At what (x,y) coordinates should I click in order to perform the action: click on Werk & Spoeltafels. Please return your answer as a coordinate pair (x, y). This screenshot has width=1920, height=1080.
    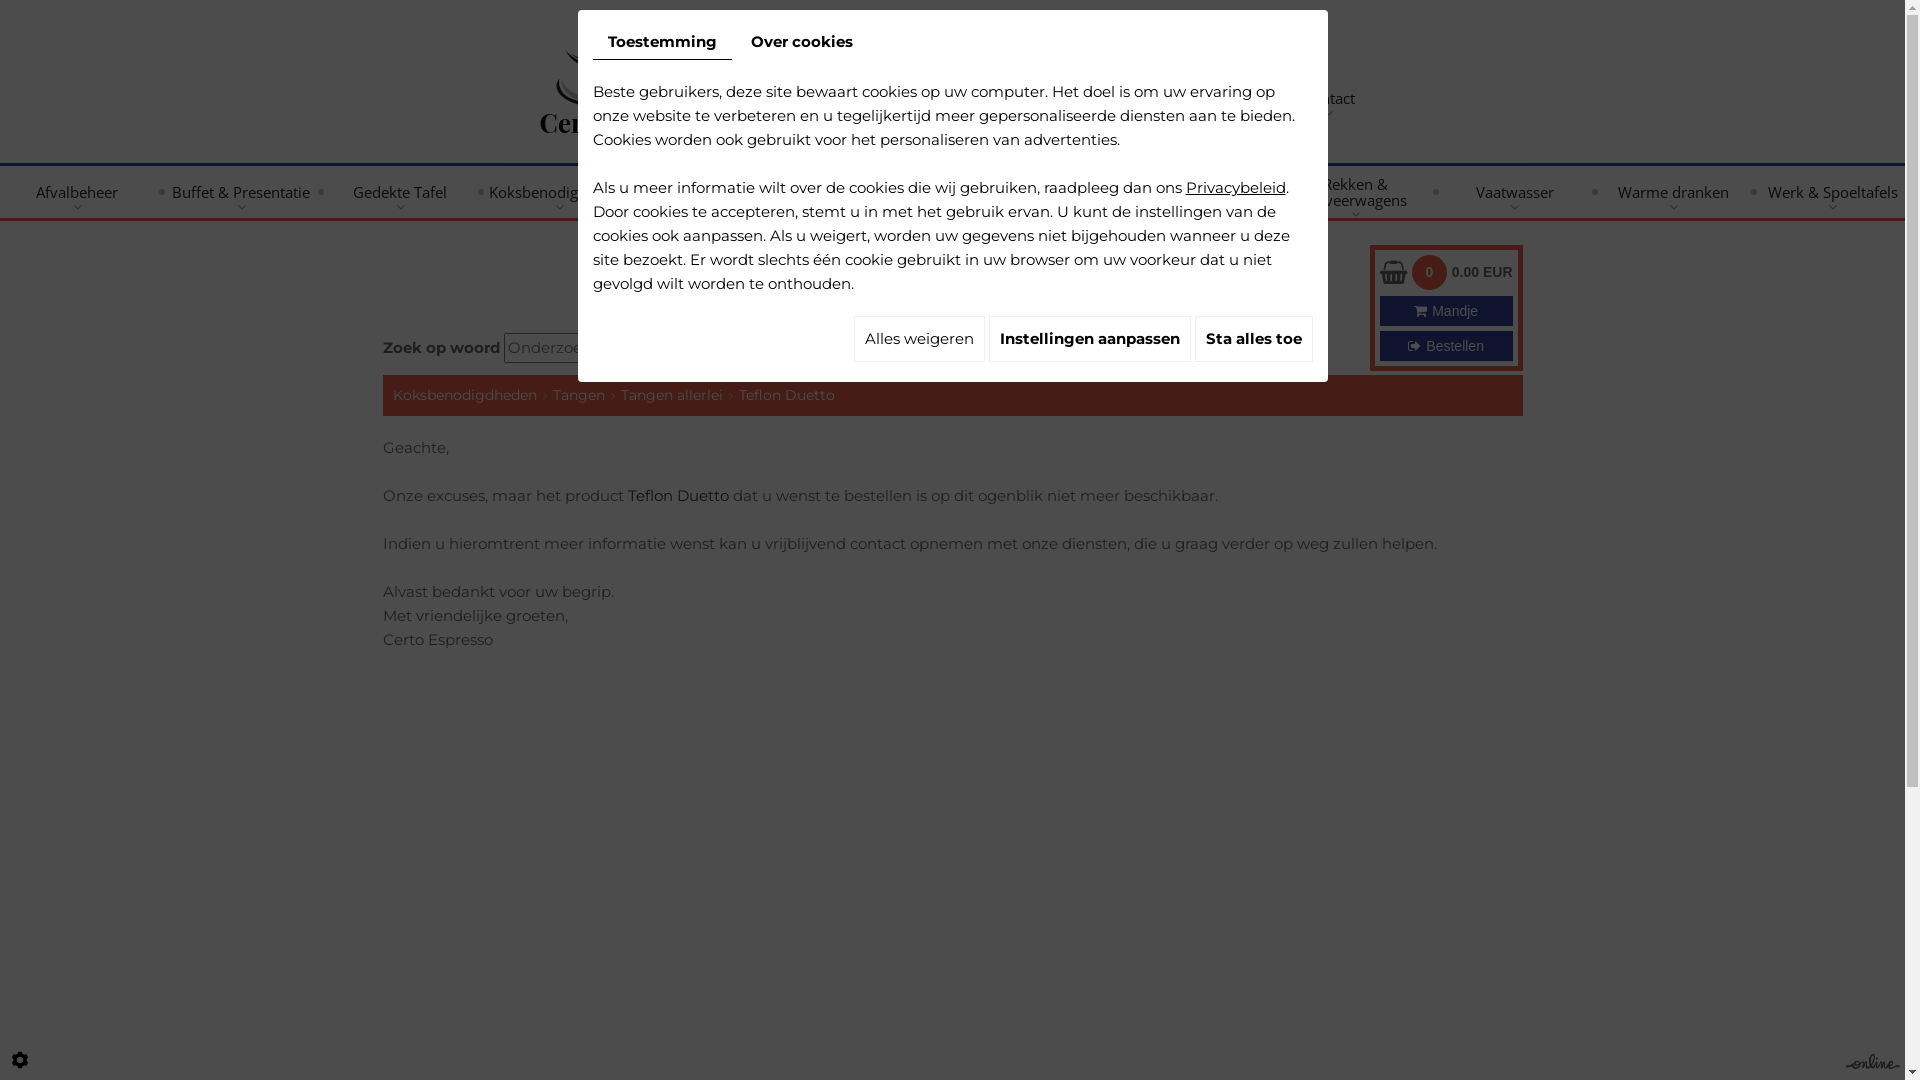
    Looking at the image, I should click on (1833, 192).